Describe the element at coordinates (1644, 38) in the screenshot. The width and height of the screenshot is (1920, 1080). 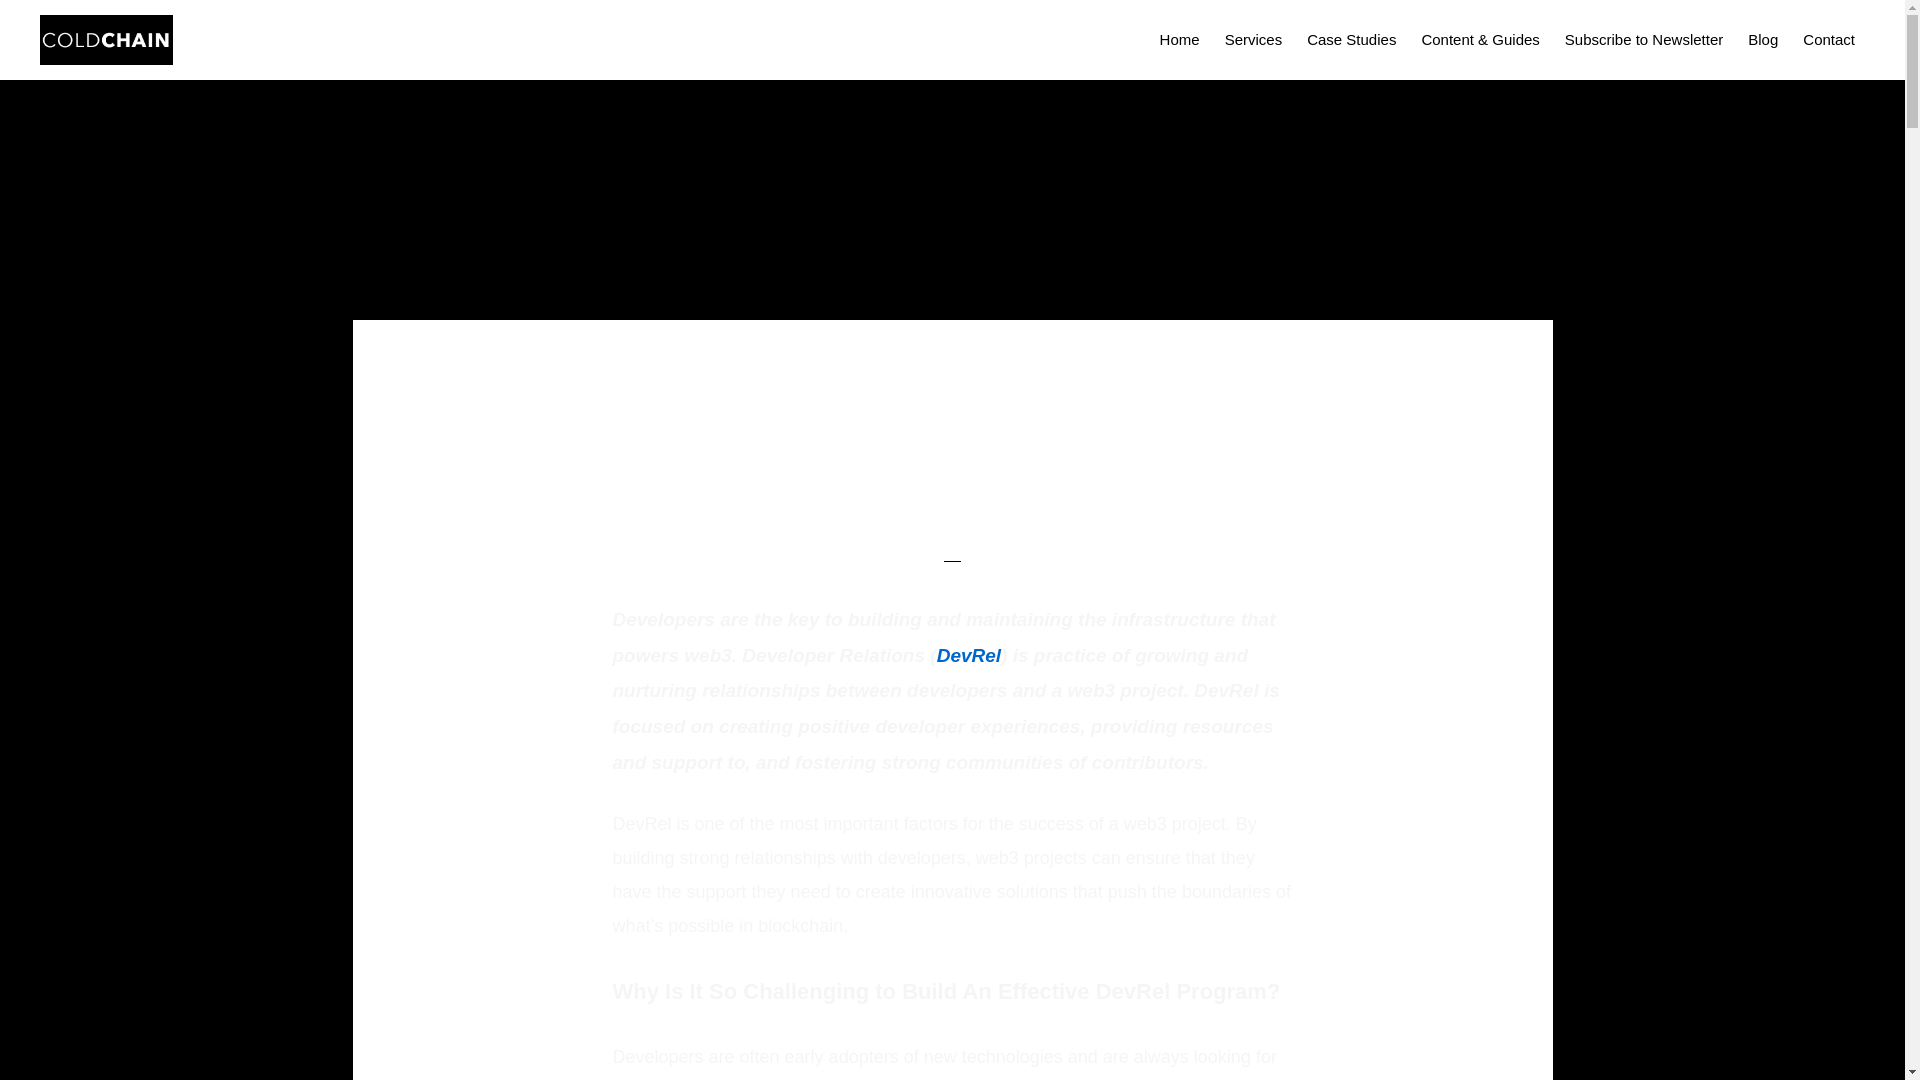
I see `Subscribe to Newsletter` at that location.